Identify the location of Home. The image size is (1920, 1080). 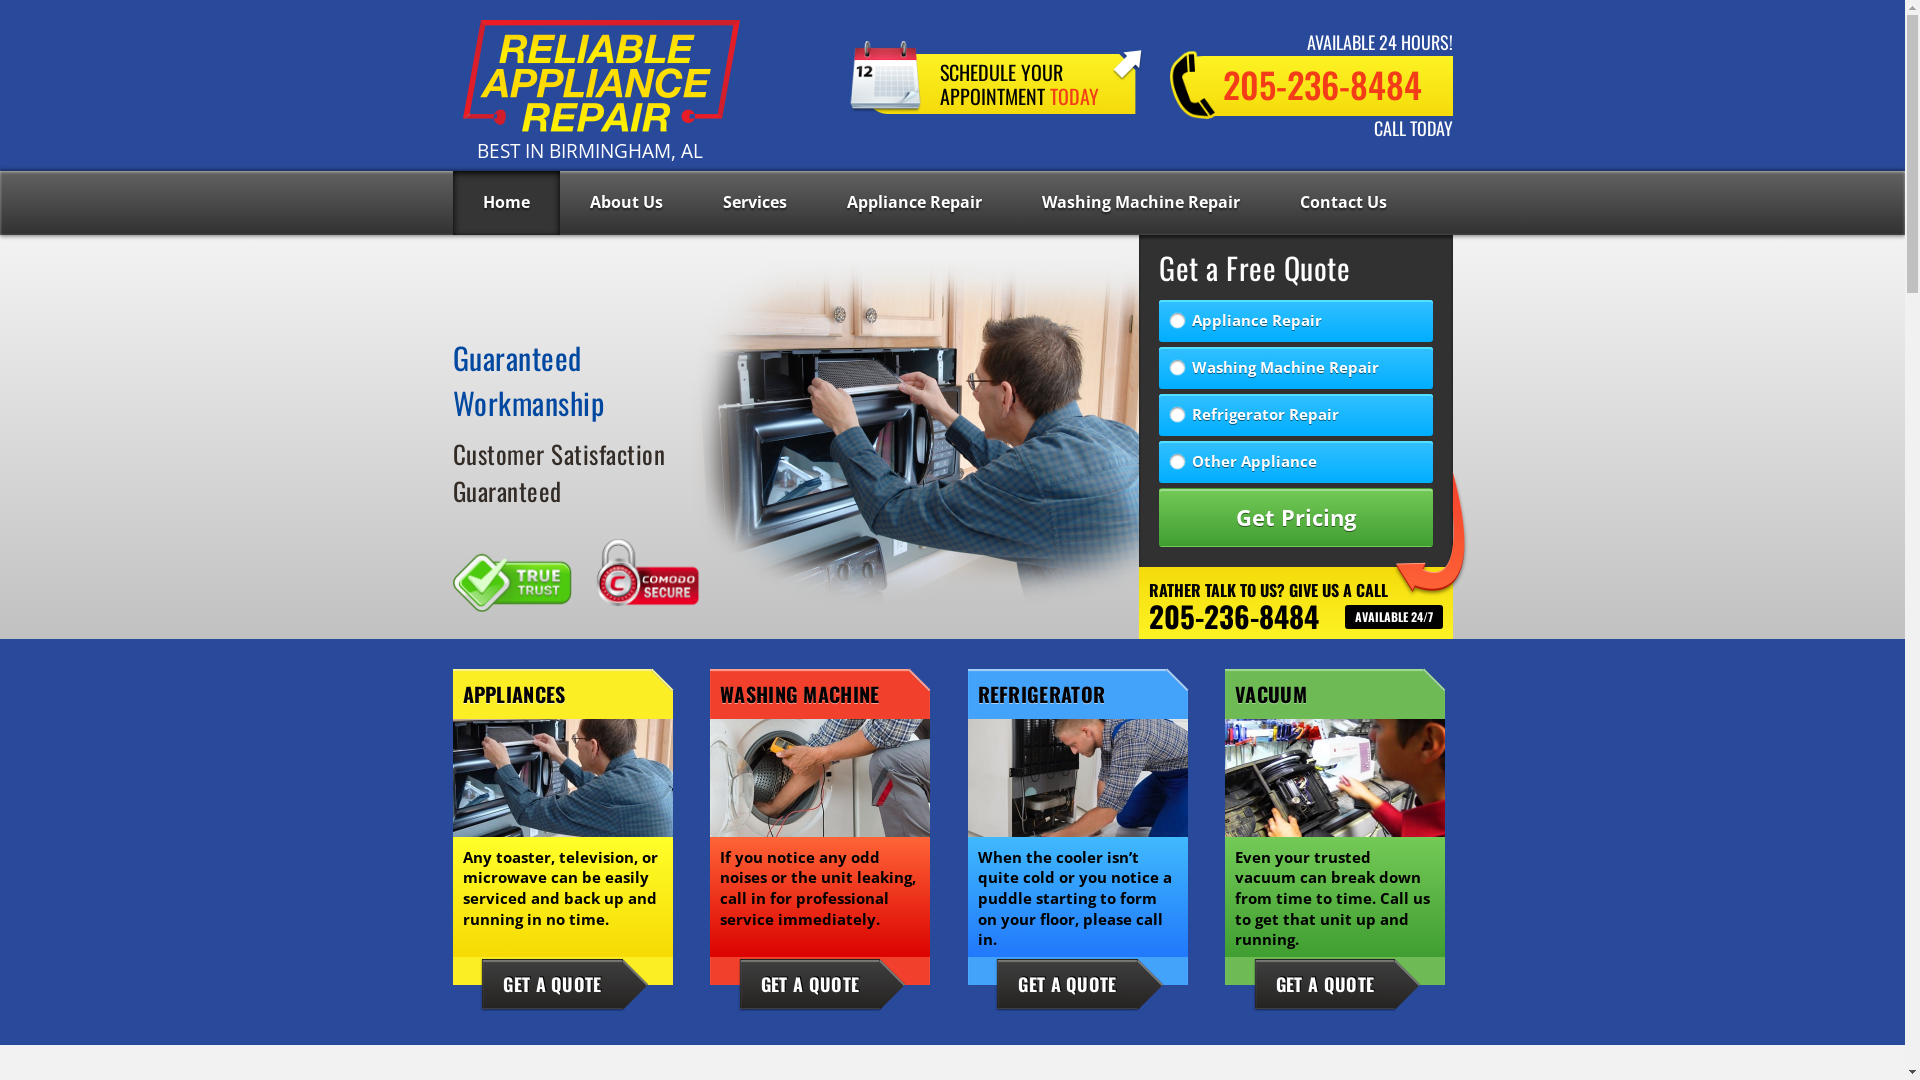
(506, 203).